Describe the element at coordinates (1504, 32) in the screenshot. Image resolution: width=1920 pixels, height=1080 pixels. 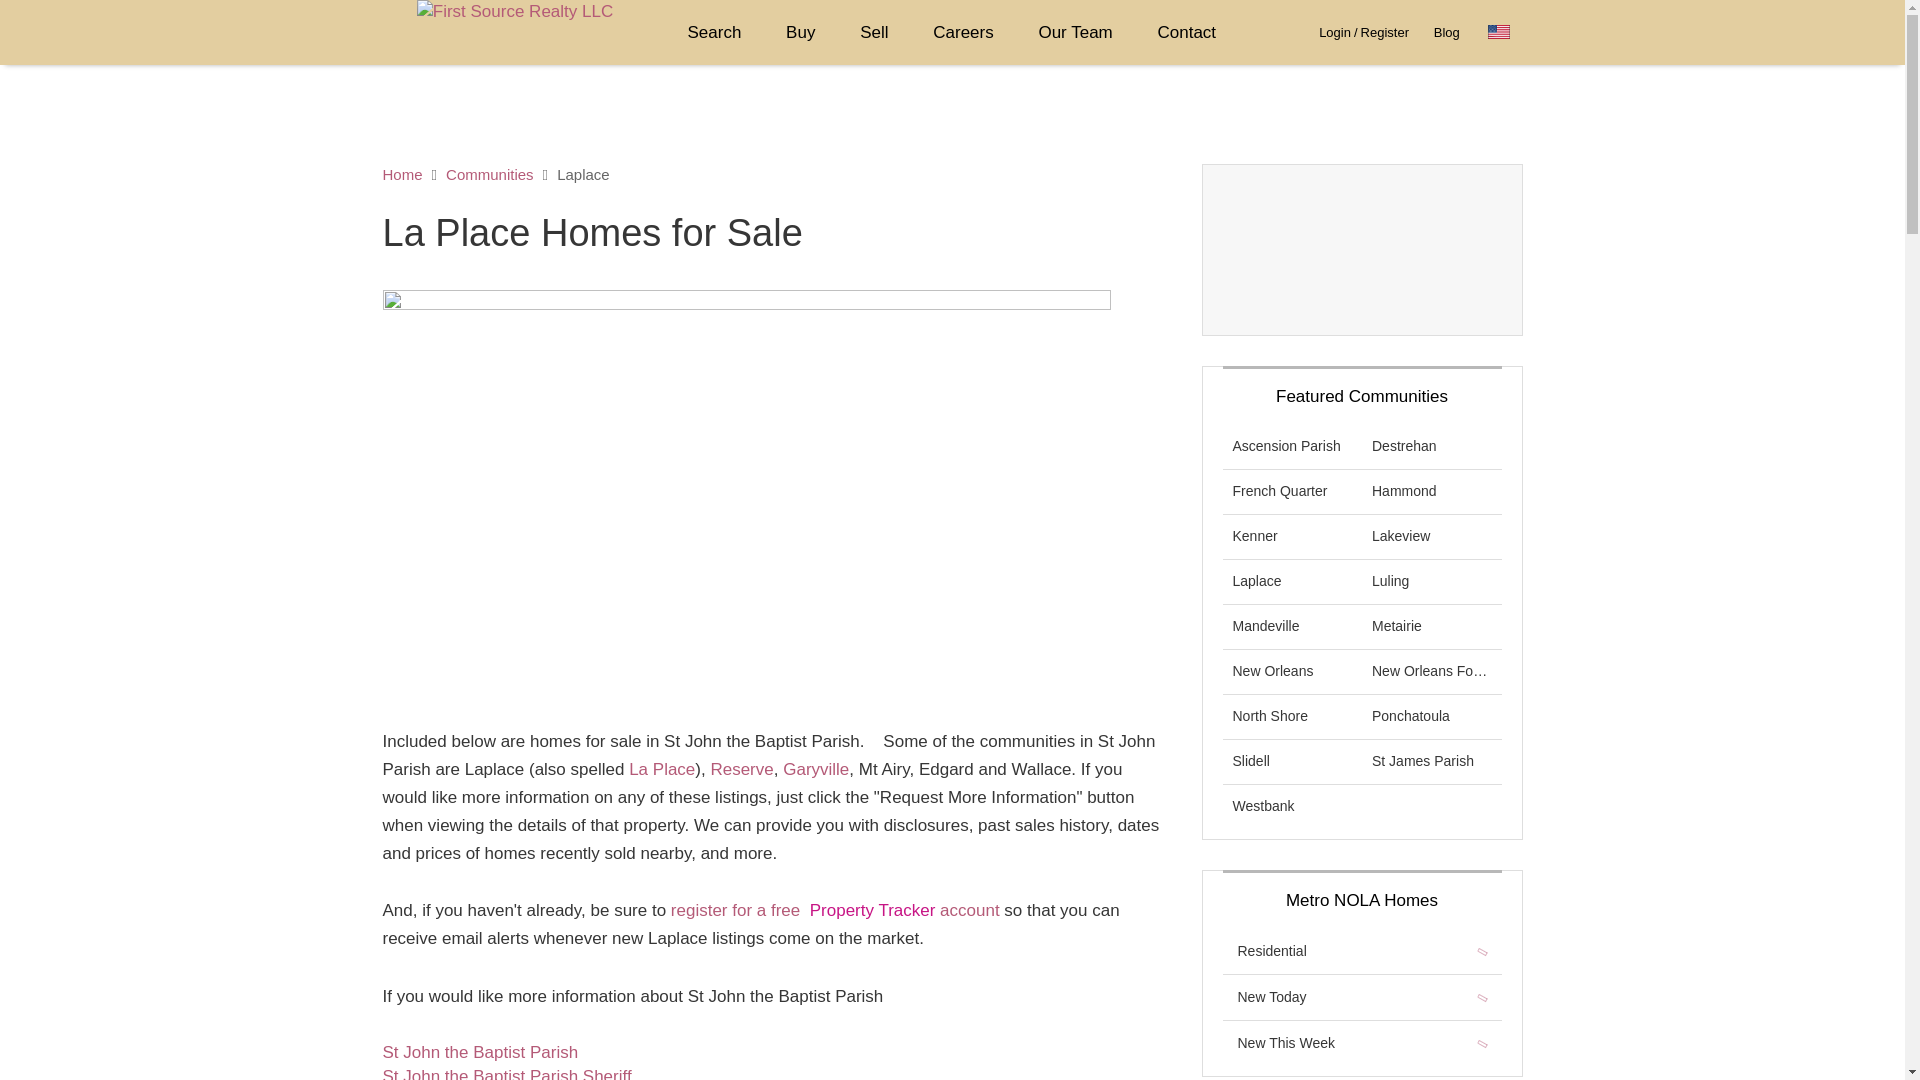
I see `Select Language` at that location.